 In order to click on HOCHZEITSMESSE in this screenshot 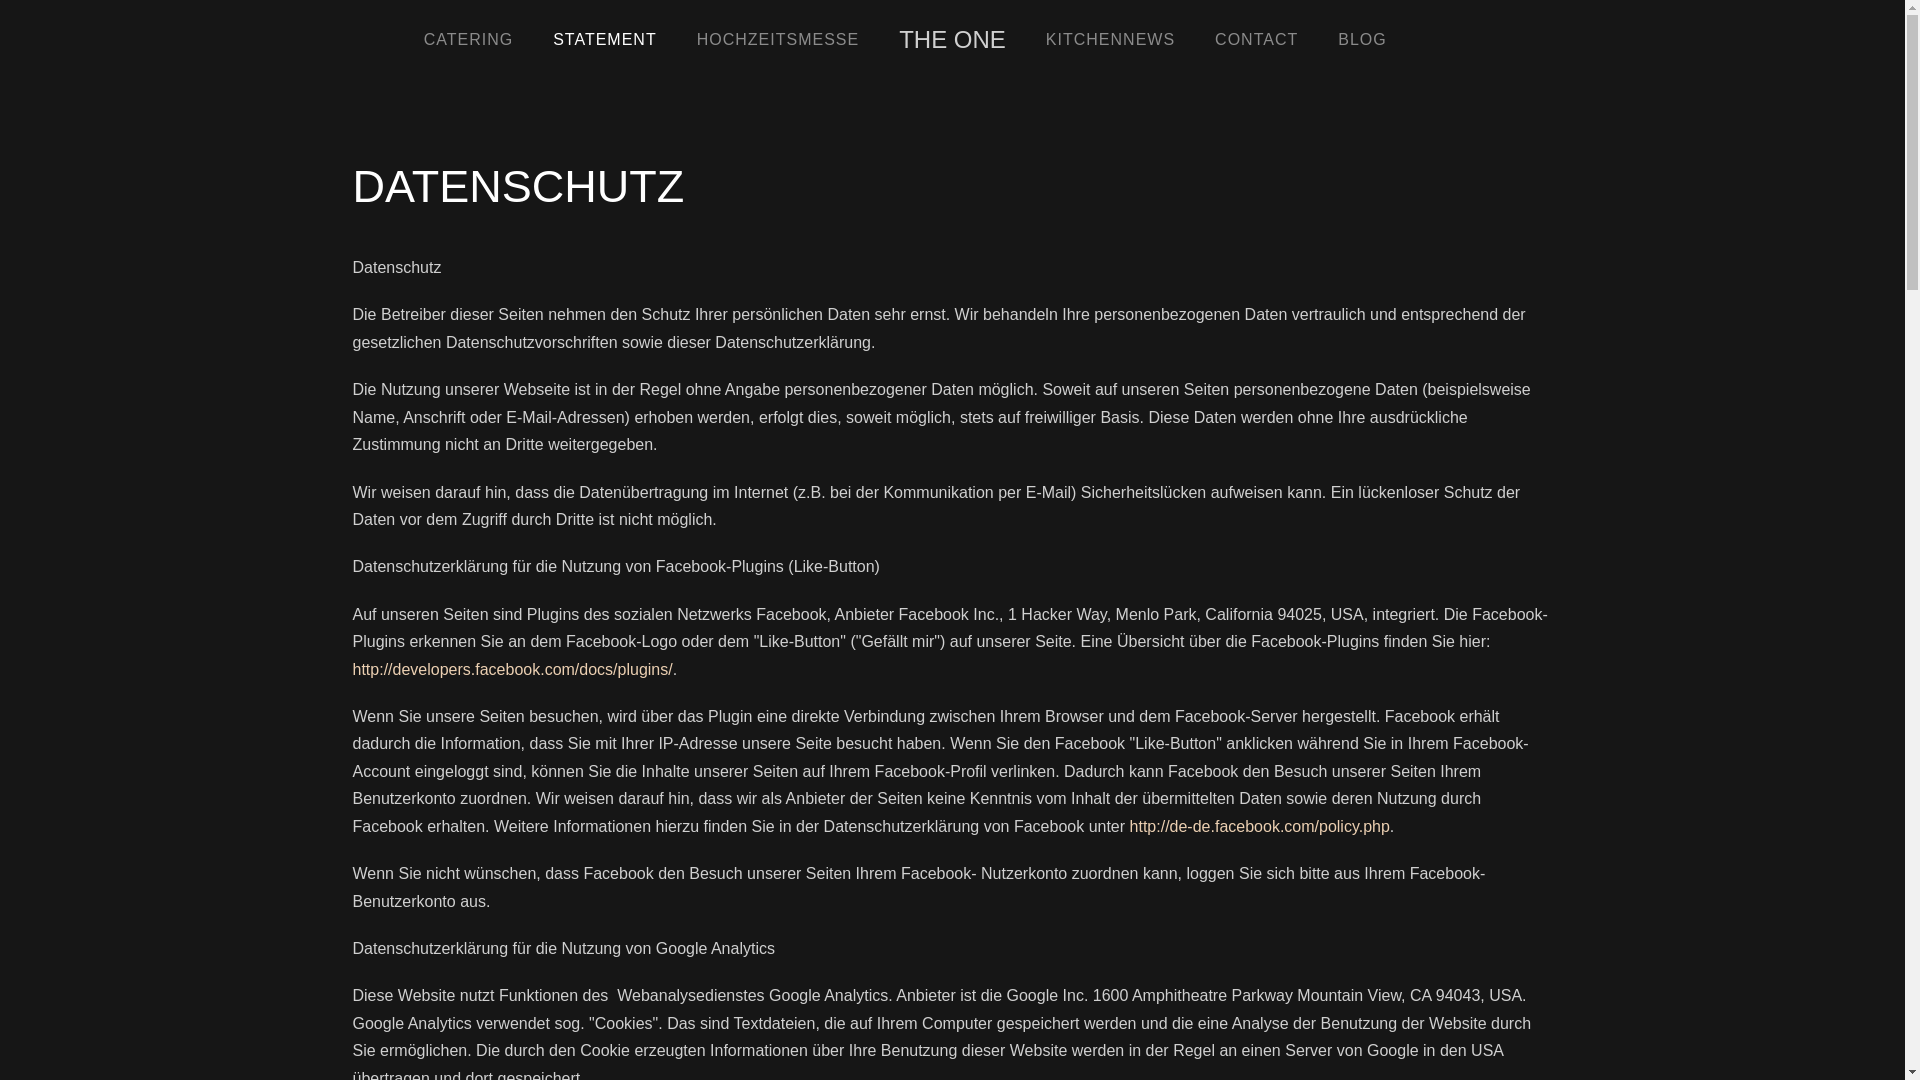, I will do `click(778, 40)`.